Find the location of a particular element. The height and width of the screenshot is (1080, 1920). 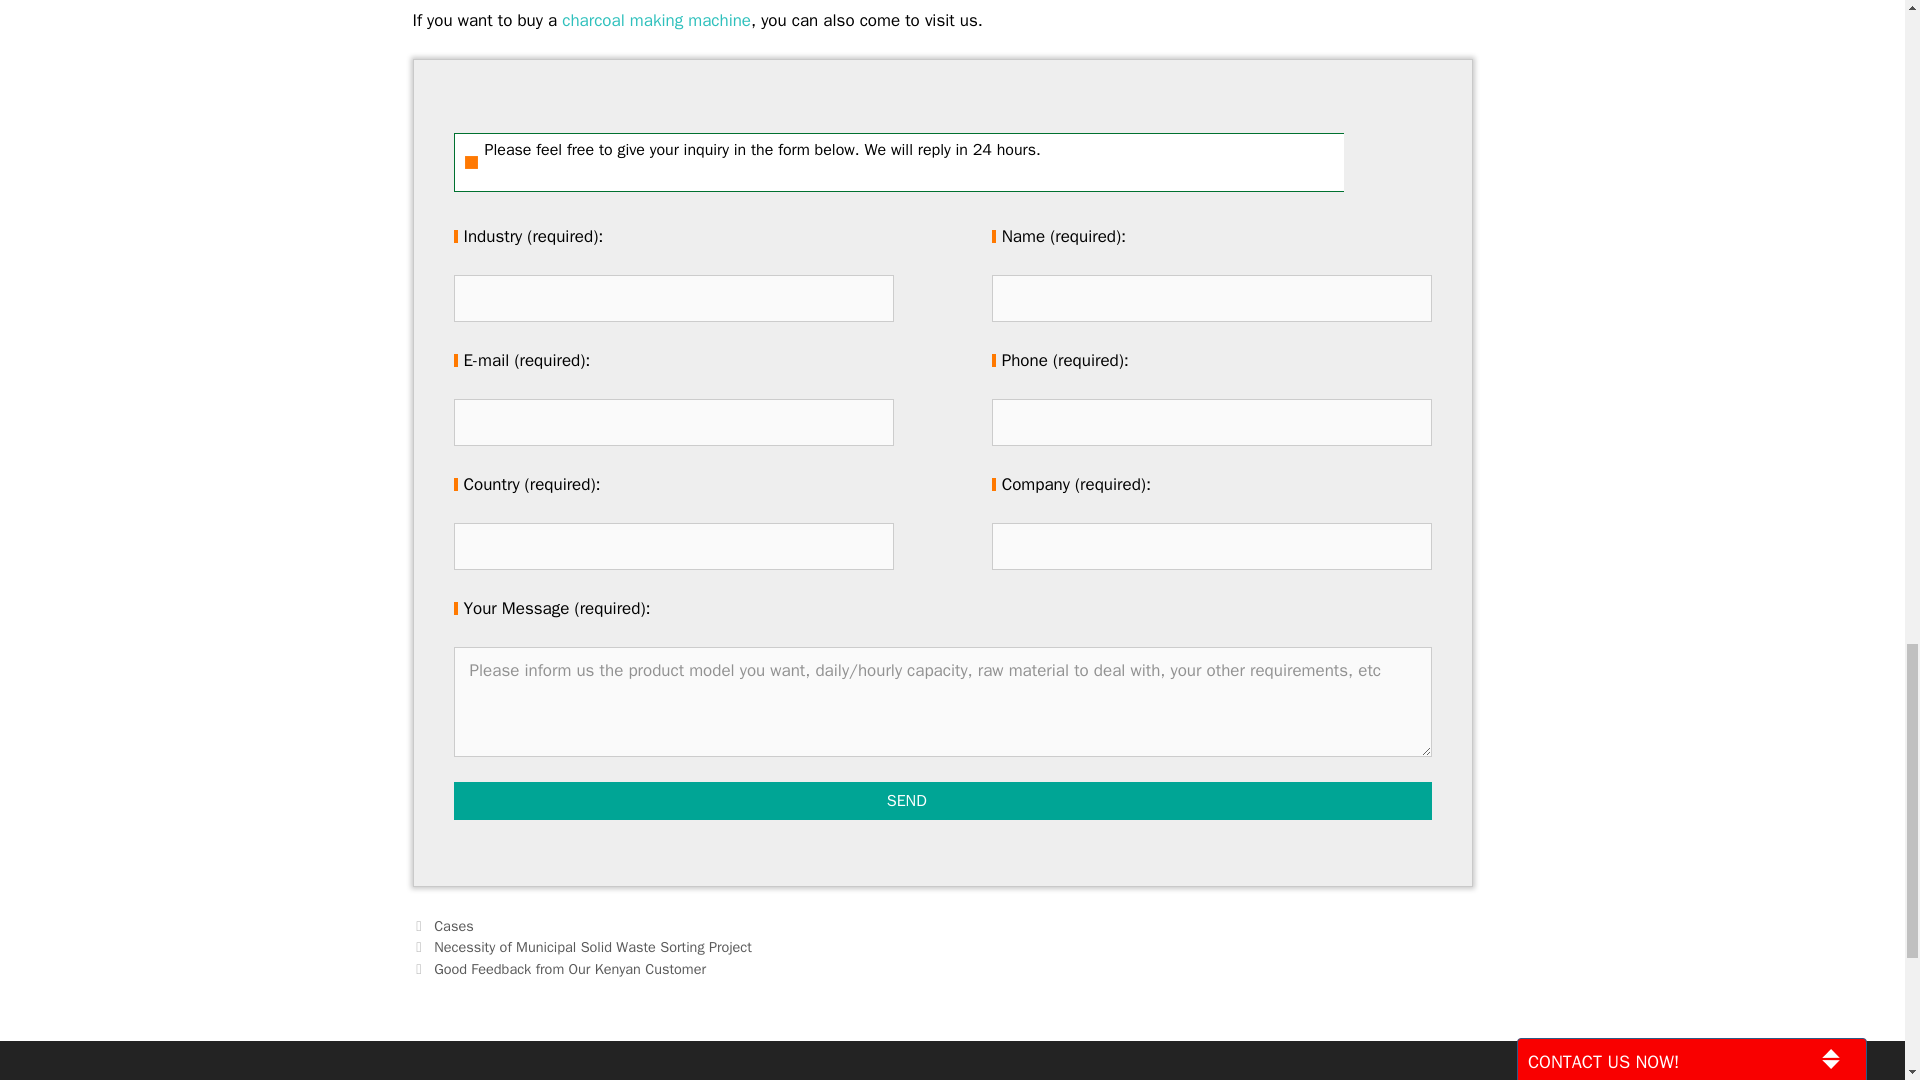

Next is located at coordinates (559, 969).